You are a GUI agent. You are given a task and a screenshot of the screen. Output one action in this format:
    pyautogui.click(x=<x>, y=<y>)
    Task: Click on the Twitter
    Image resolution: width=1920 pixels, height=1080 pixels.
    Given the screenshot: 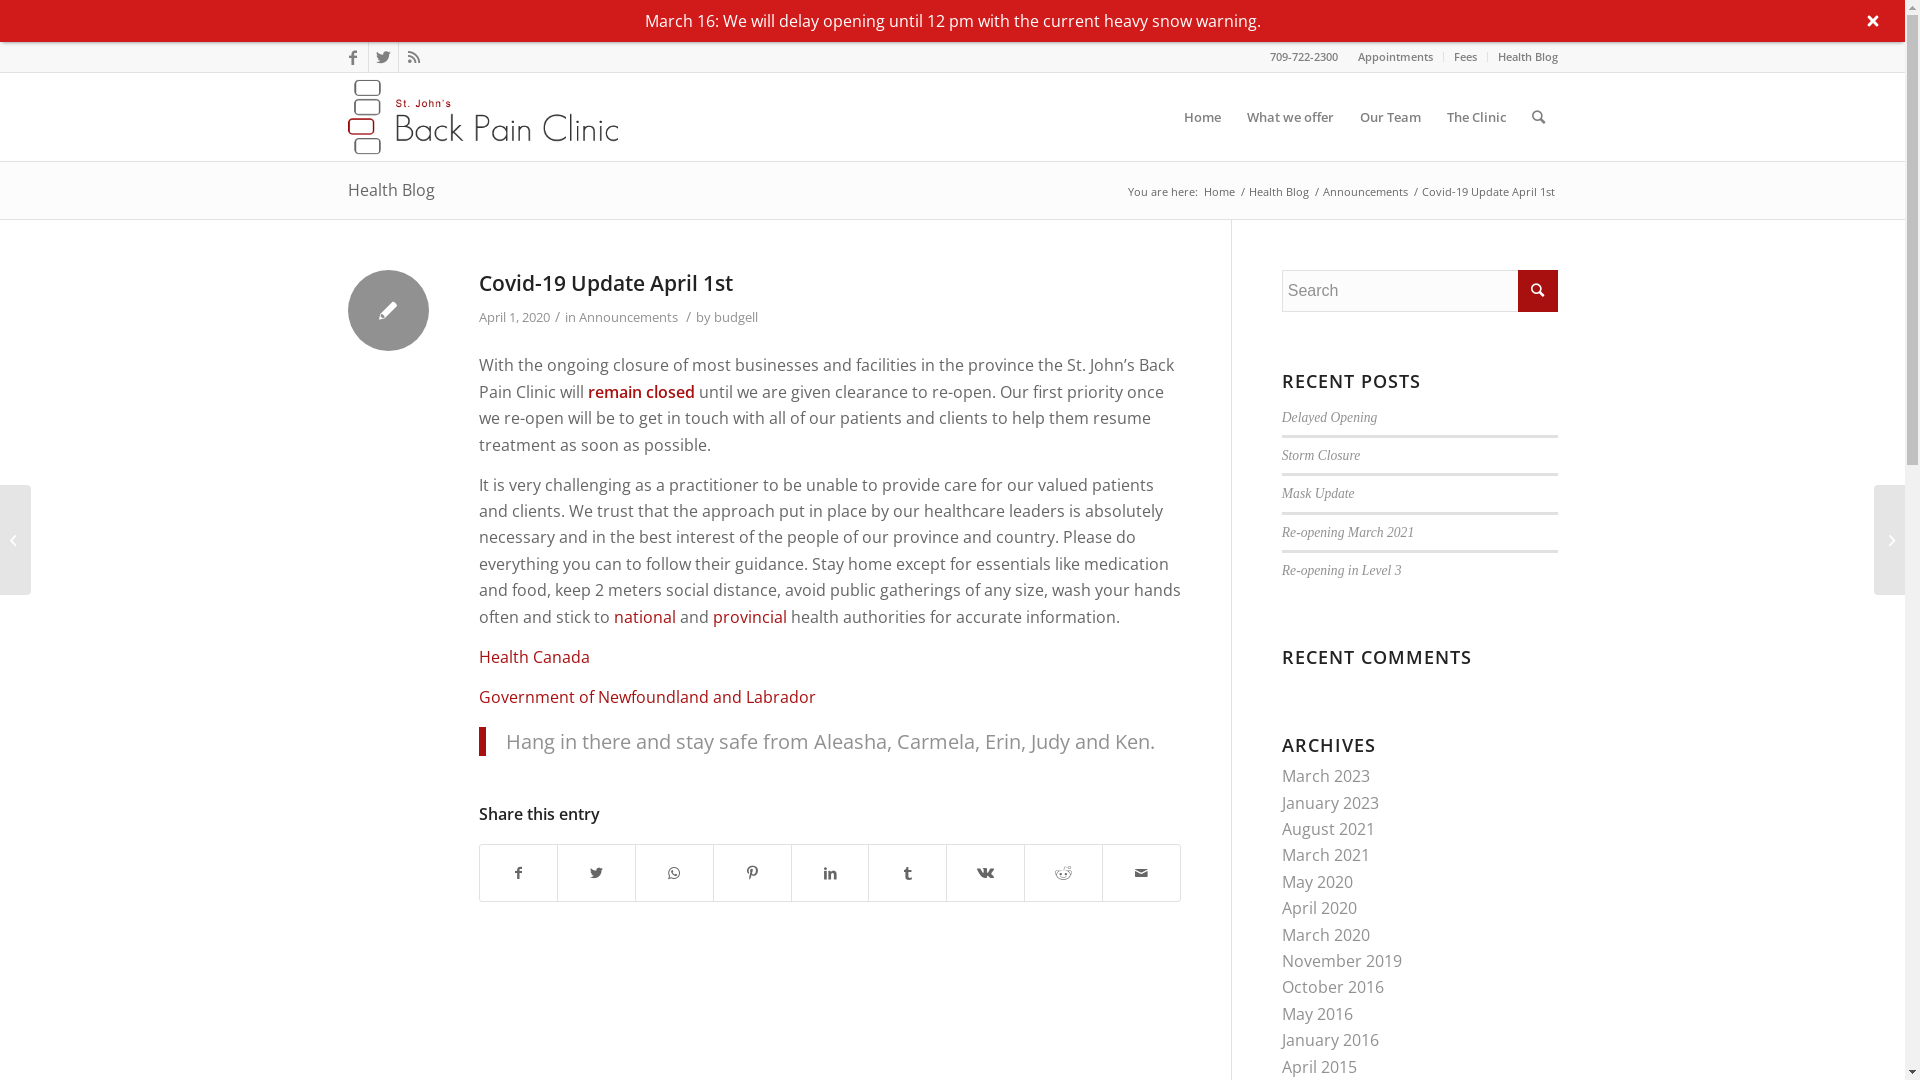 What is the action you would take?
    pyautogui.click(x=382, y=57)
    